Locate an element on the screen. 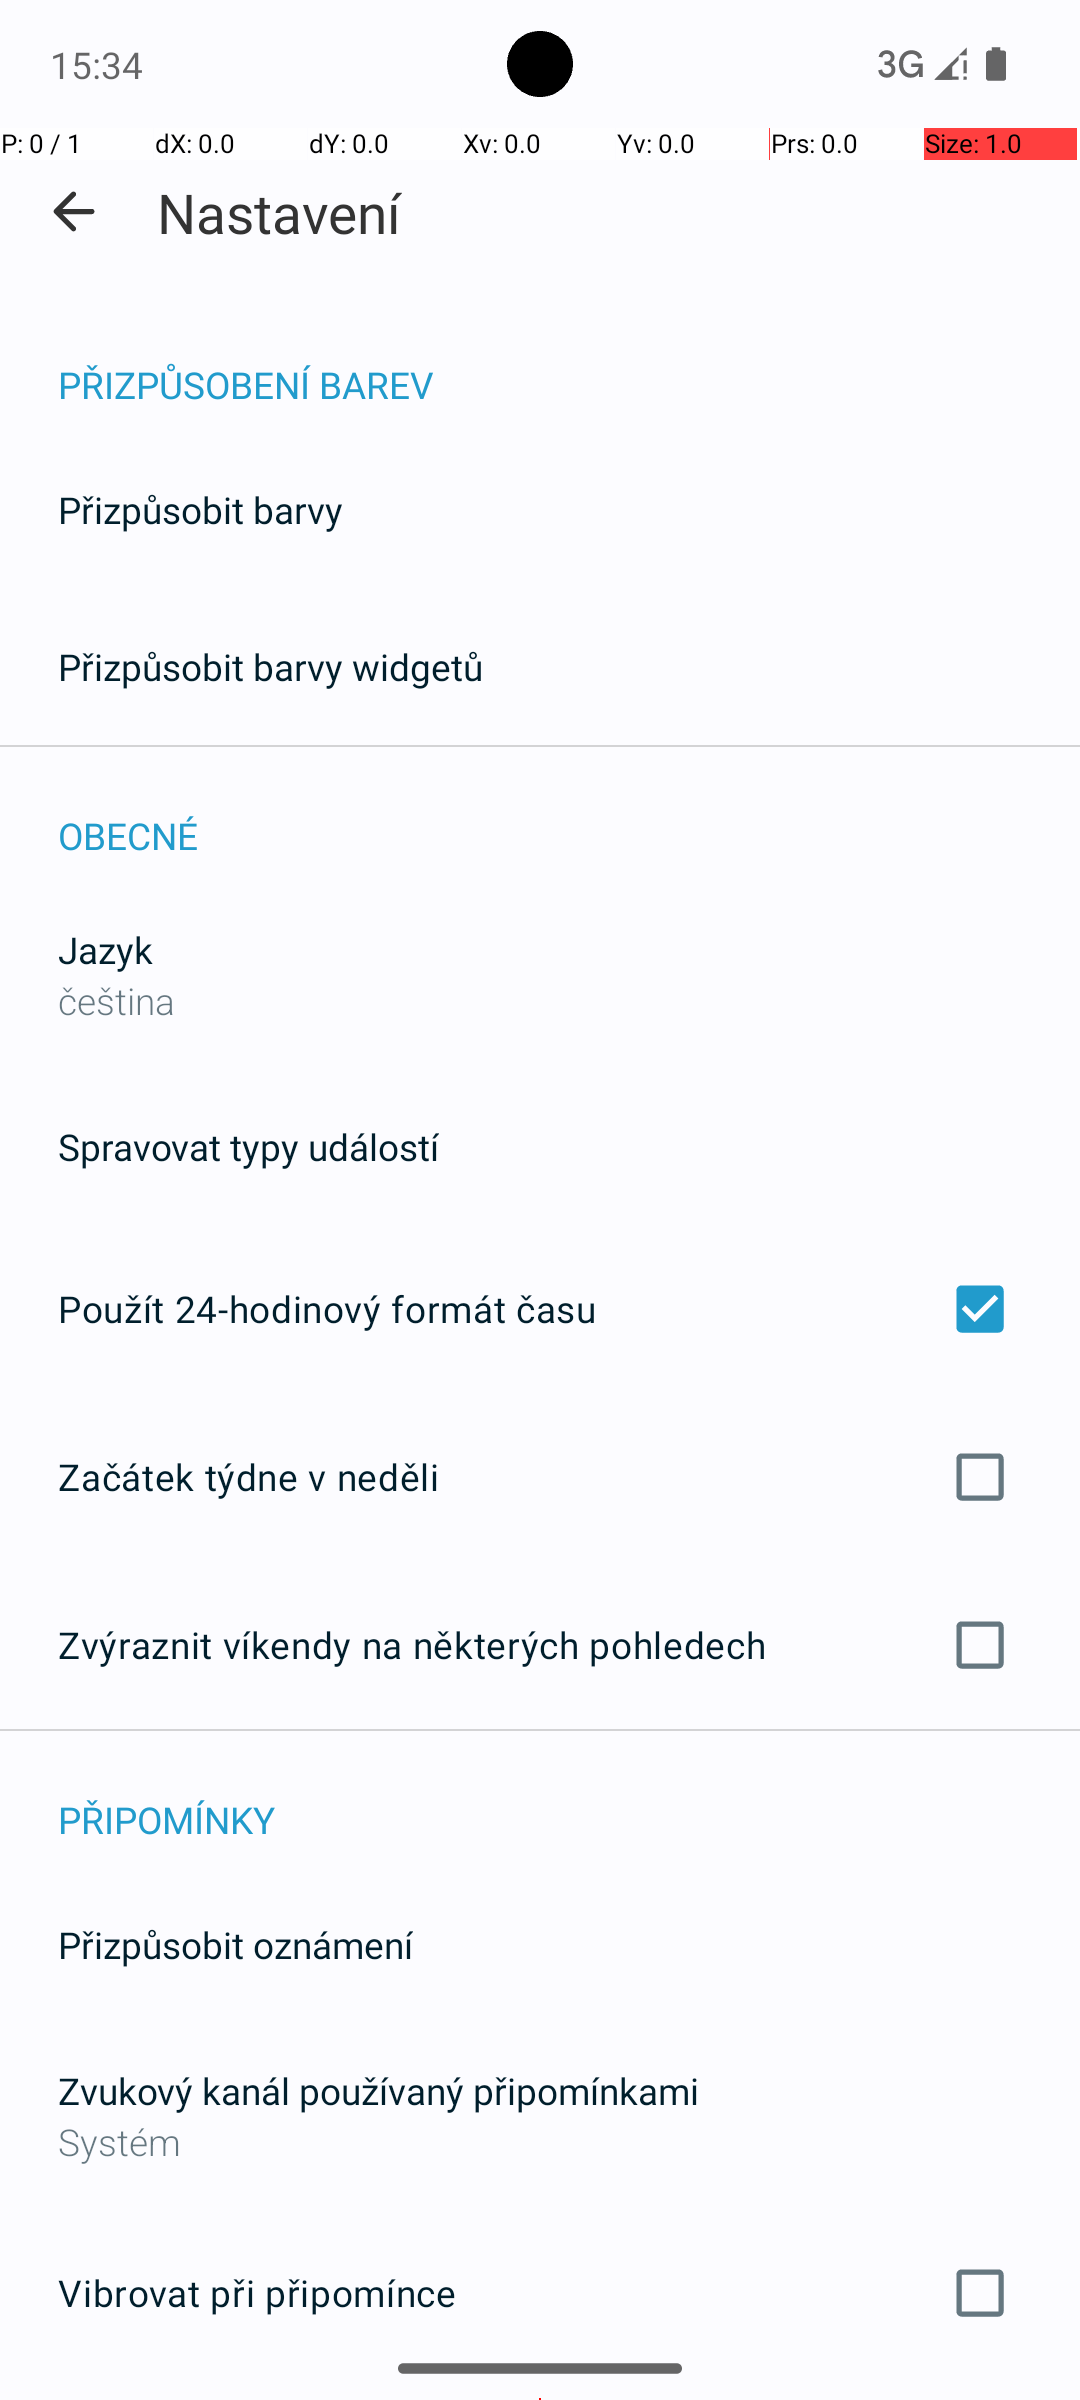 The image size is (1080, 2400). PŘIZPŮSOBENÍ BAREV is located at coordinates (569, 364).